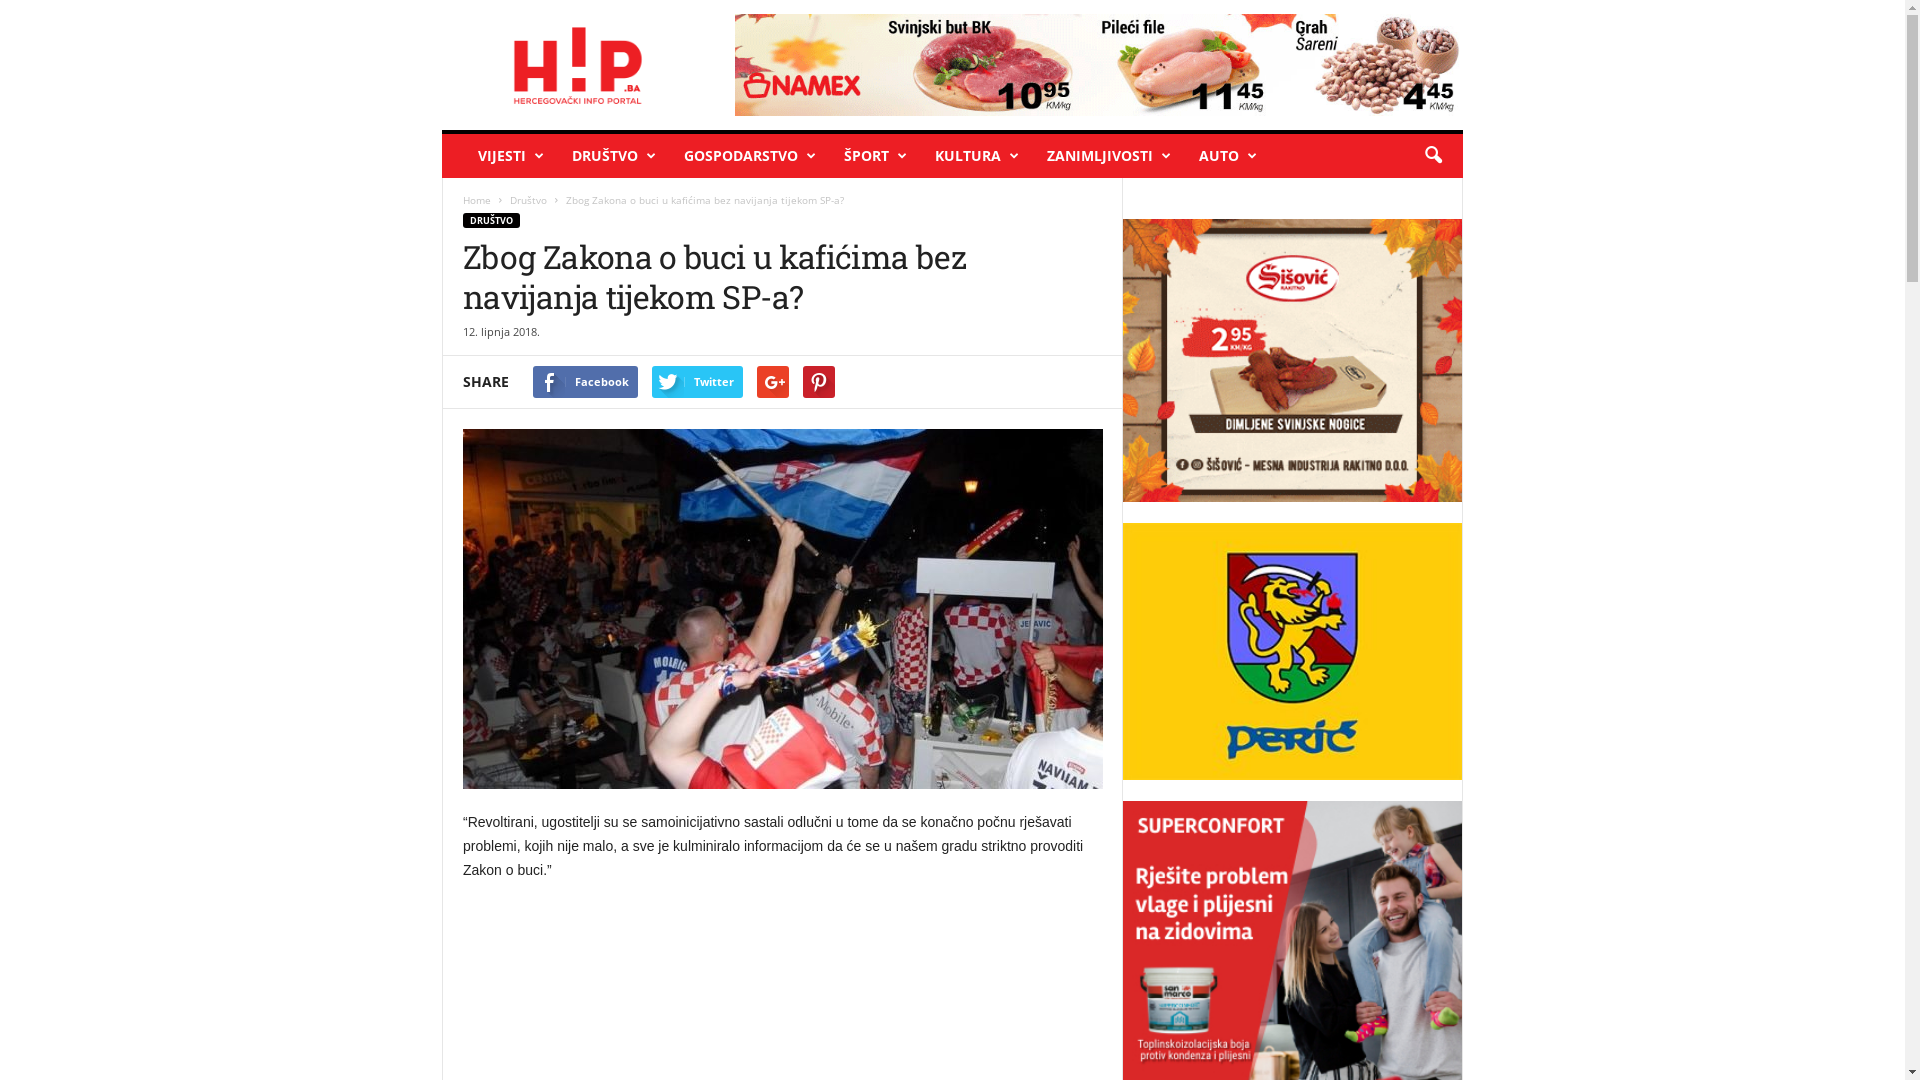 This screenshot has width=1920, height=1080. What do you see at coordinates (749, 156) in the screenshot?
I see `GOSPODARSTVO` at bounding box center [749, 156].